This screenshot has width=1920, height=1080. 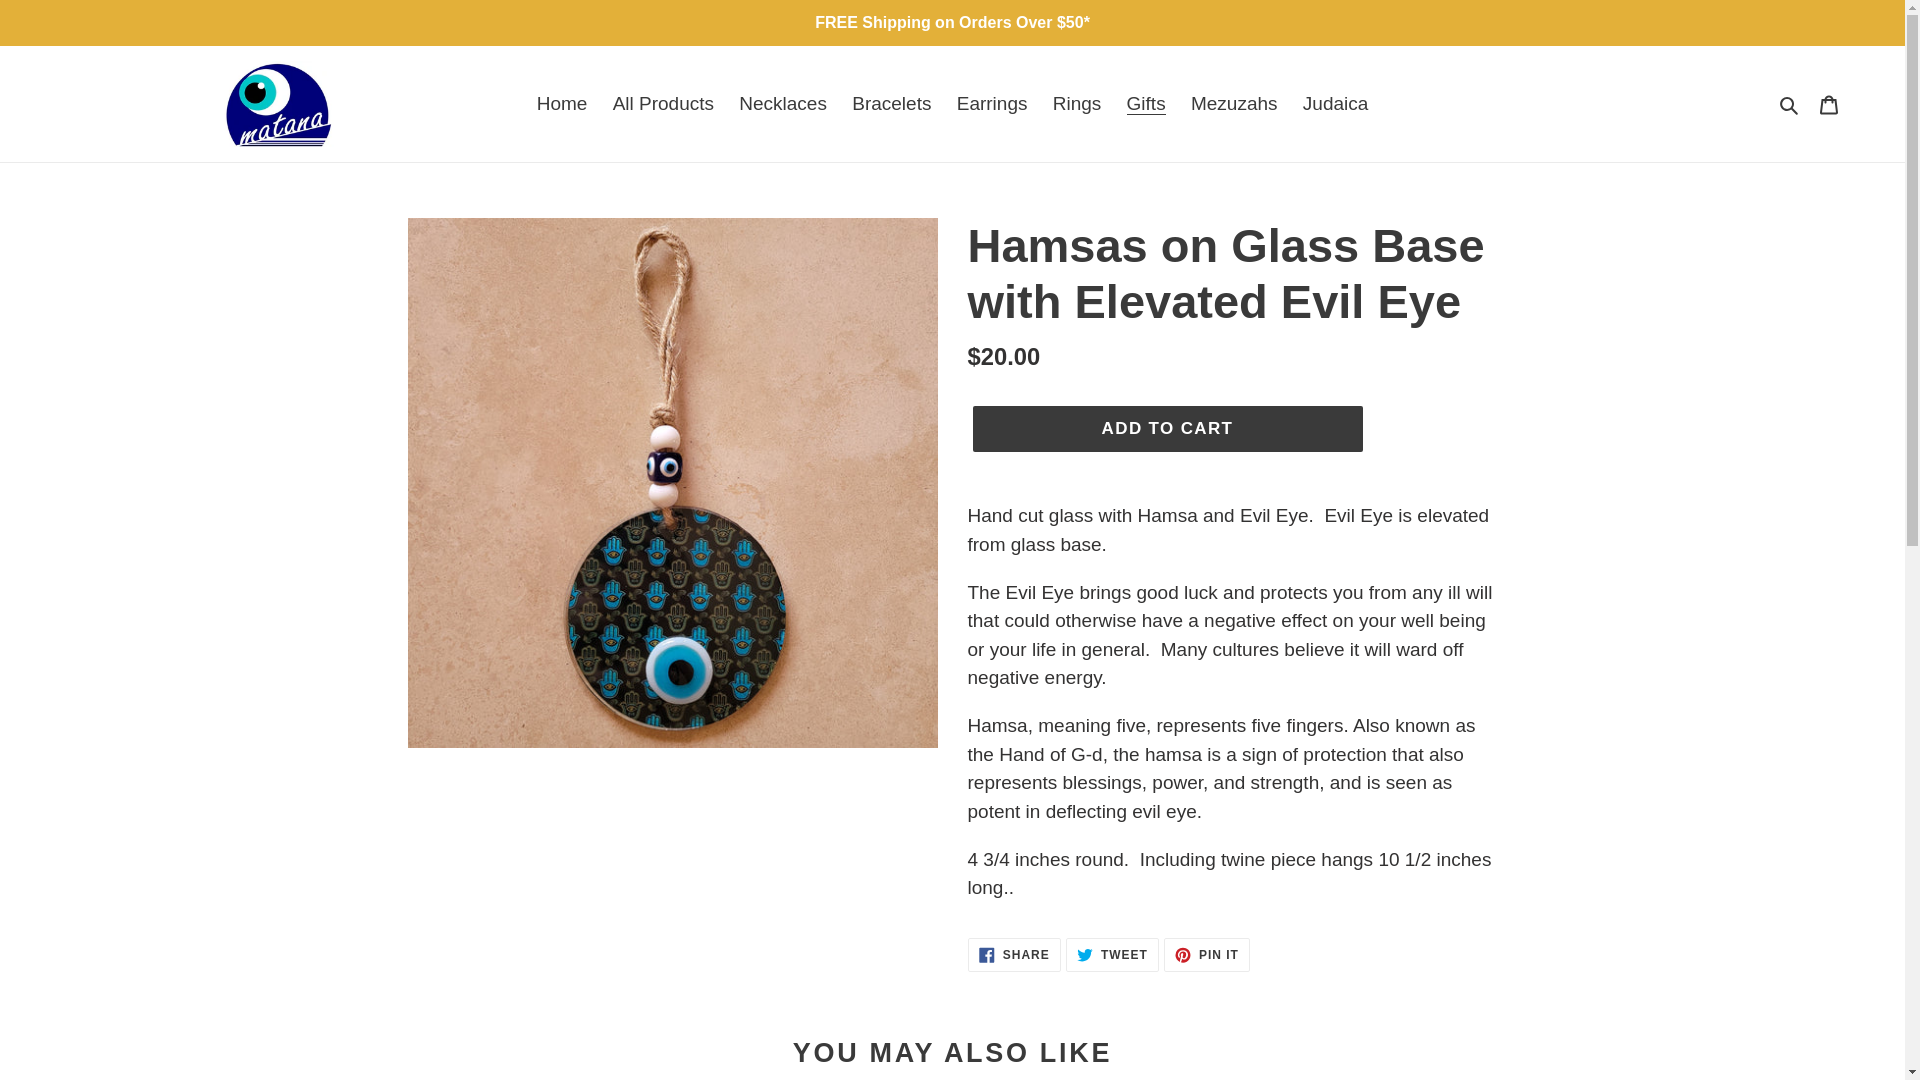 What do you see at coordinates (891, 104) in the screenshot?
I see `Judaica` at bounding box center [891, 104].